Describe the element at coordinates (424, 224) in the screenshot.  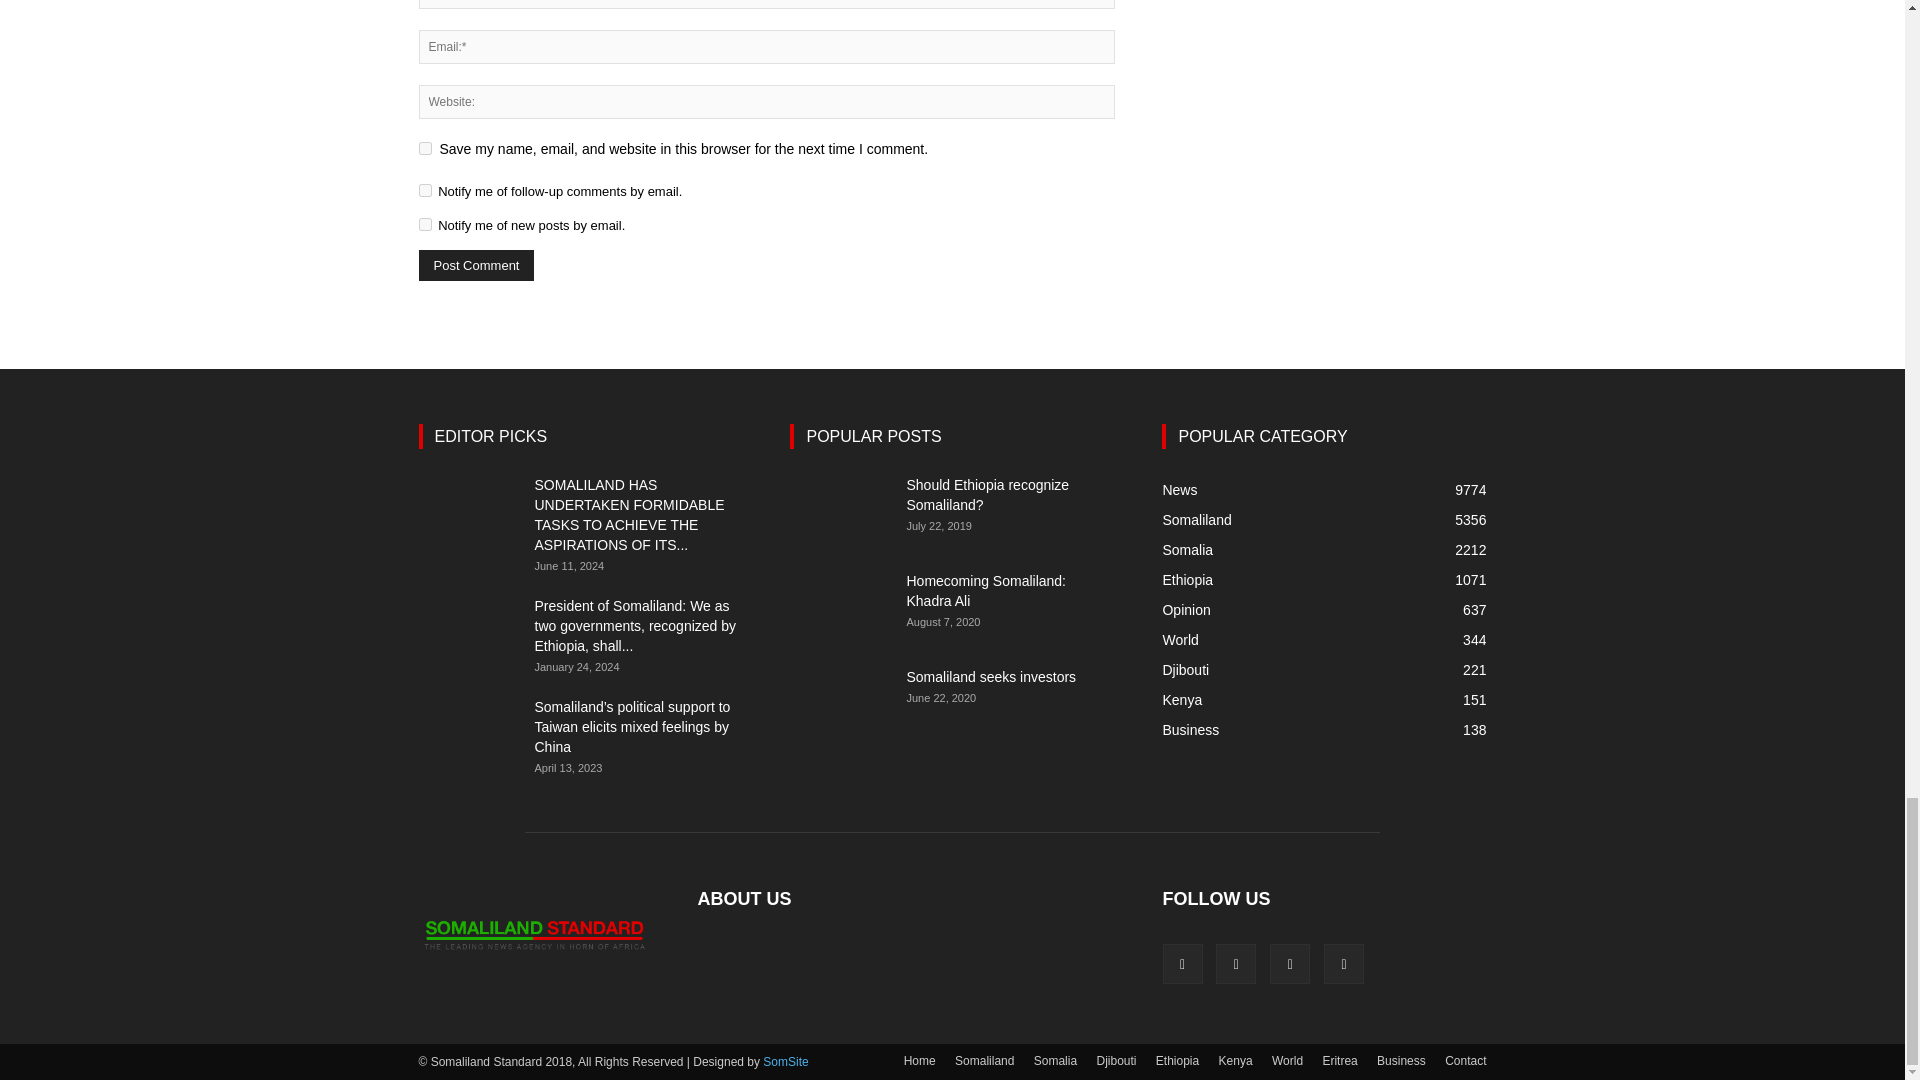
I see `subscribe` at that location.